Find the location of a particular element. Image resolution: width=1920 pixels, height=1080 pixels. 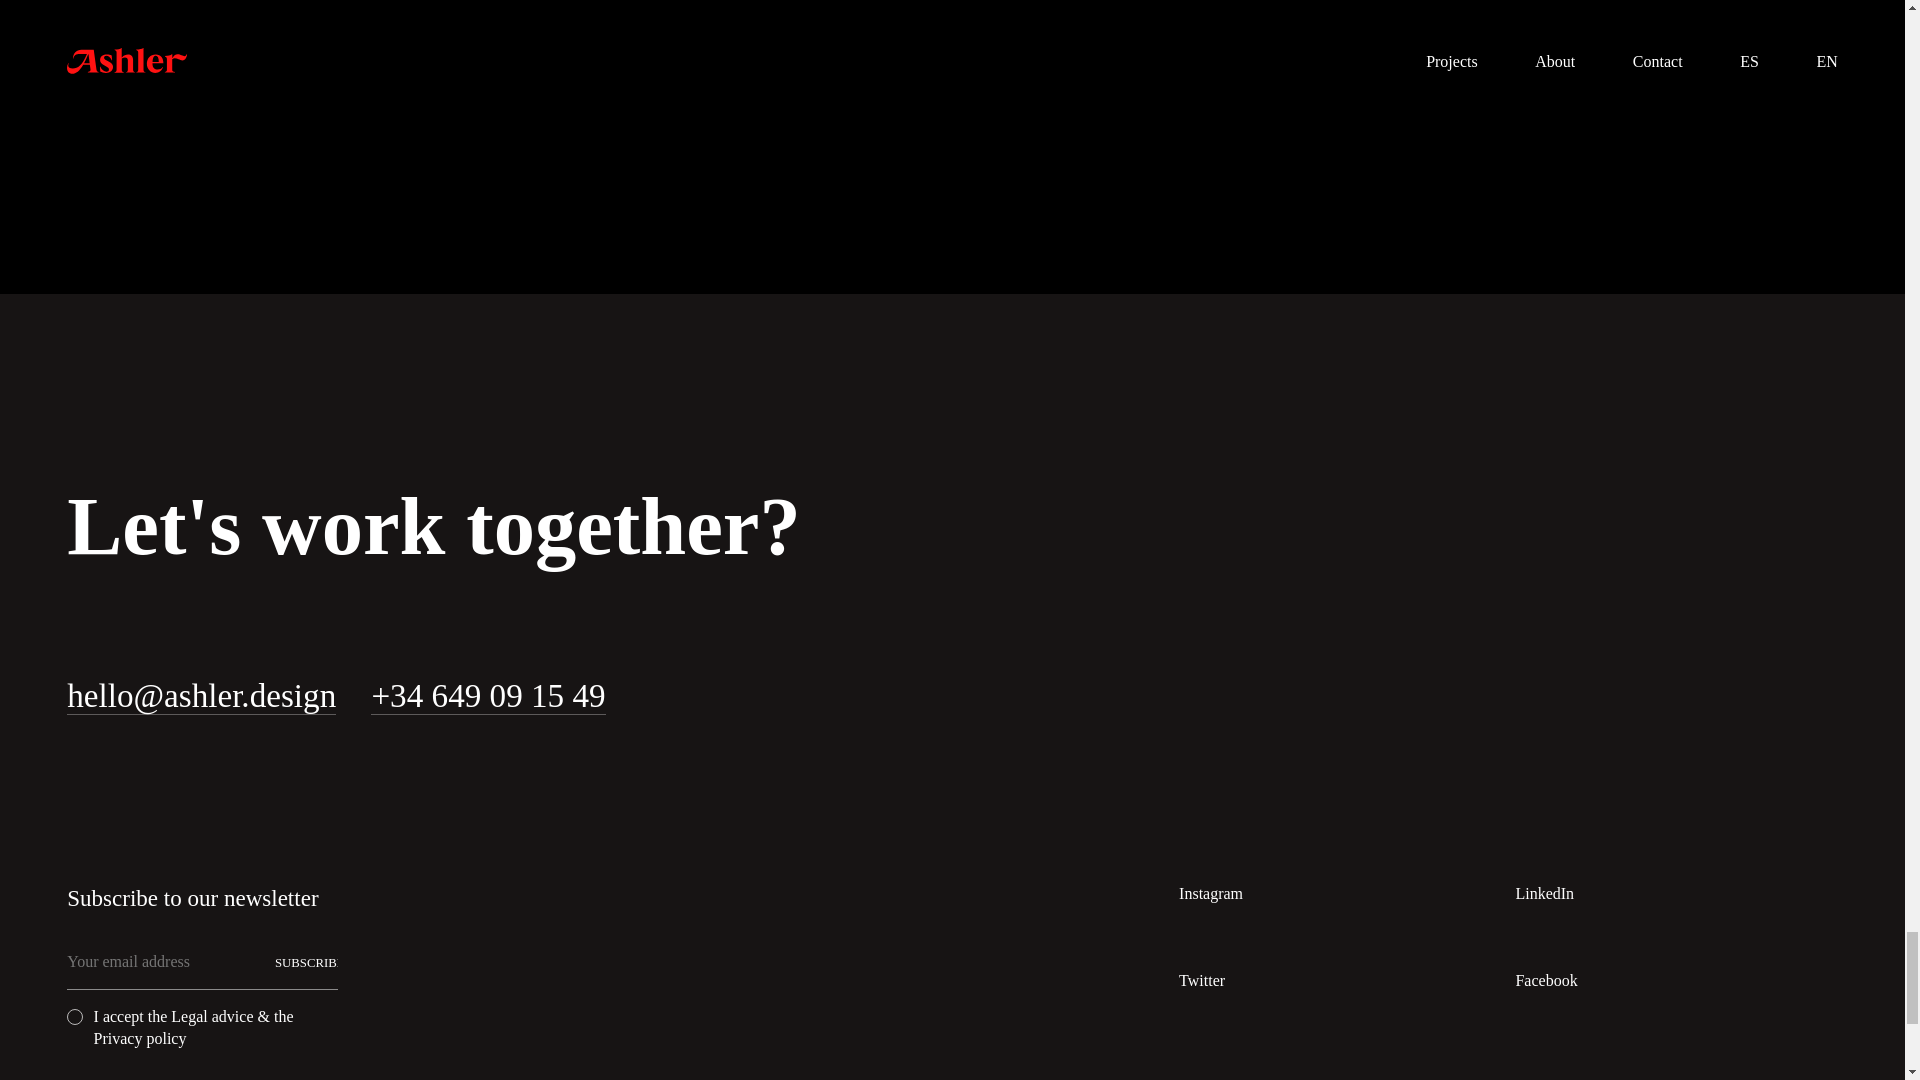

LinkedIn is located at coordinates (1544, 895).